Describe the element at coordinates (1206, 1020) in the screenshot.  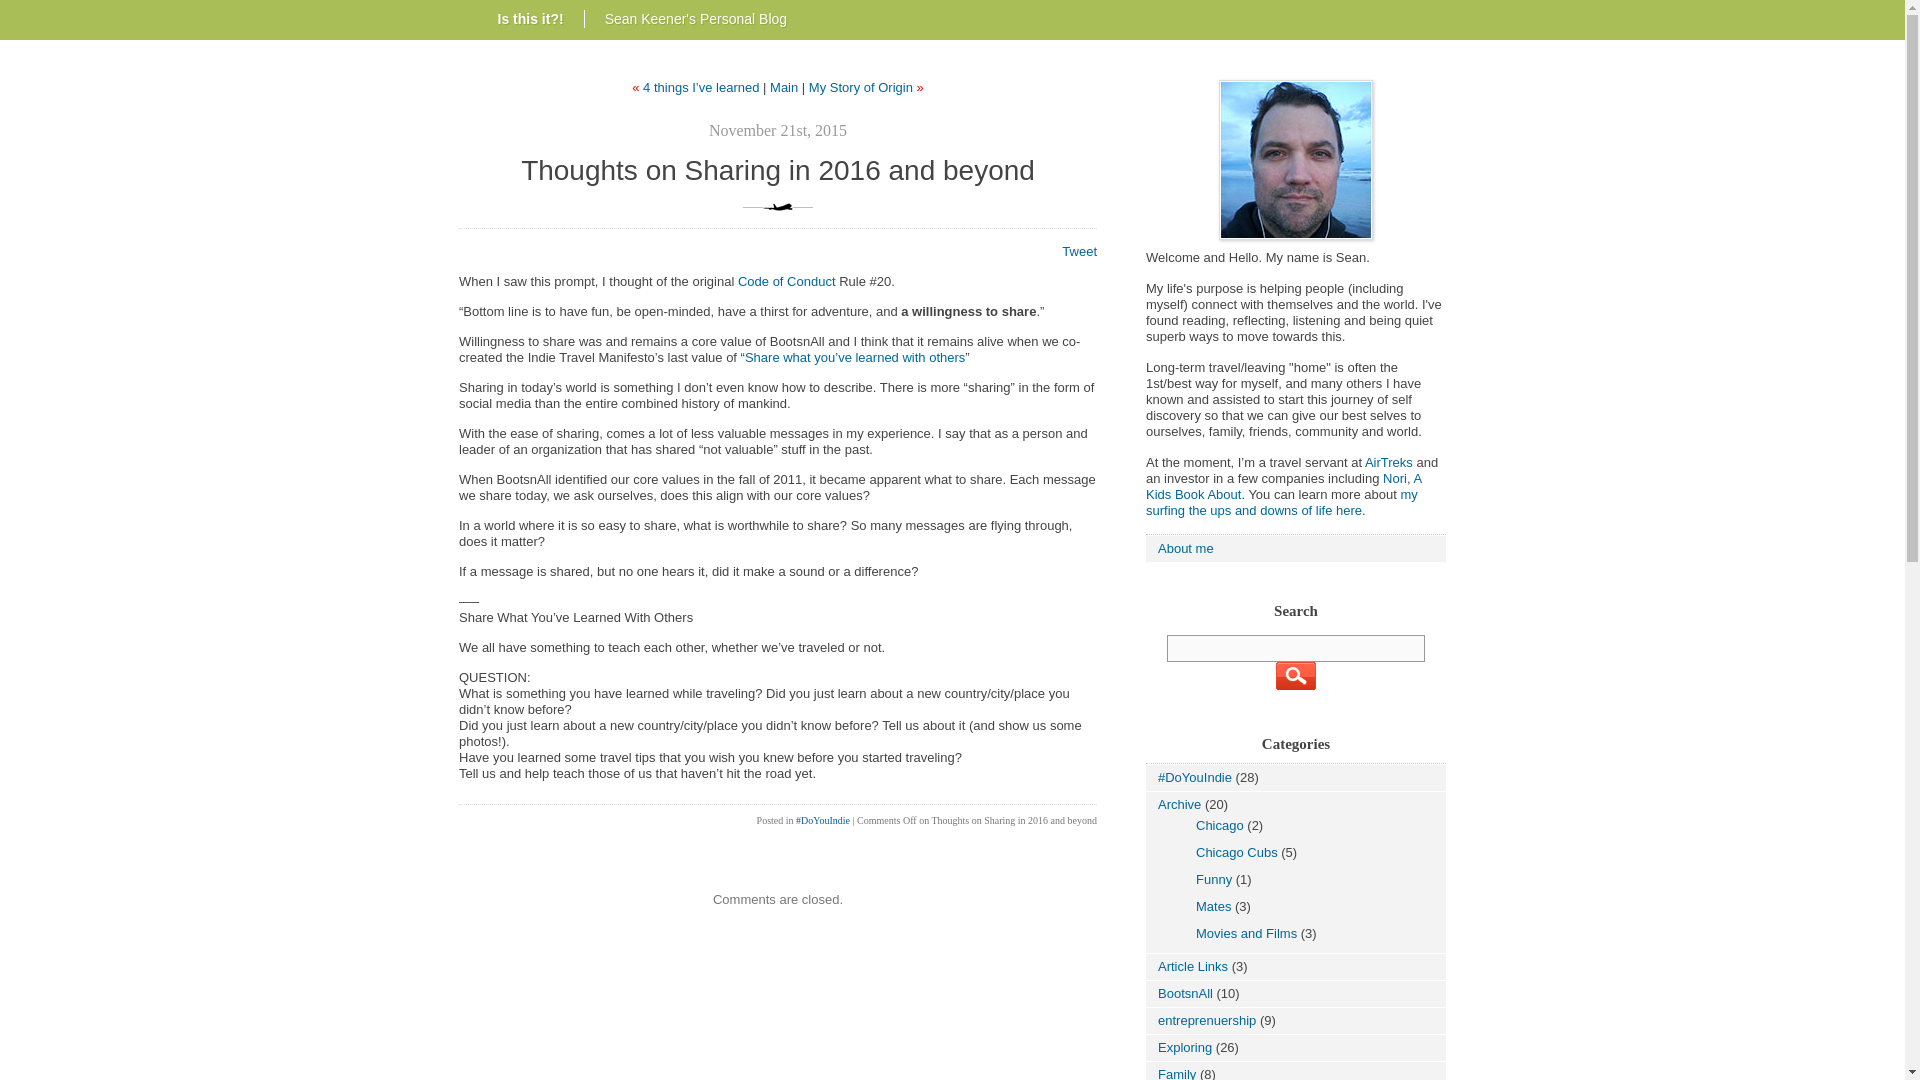
I see `entreprenuership` at that location.